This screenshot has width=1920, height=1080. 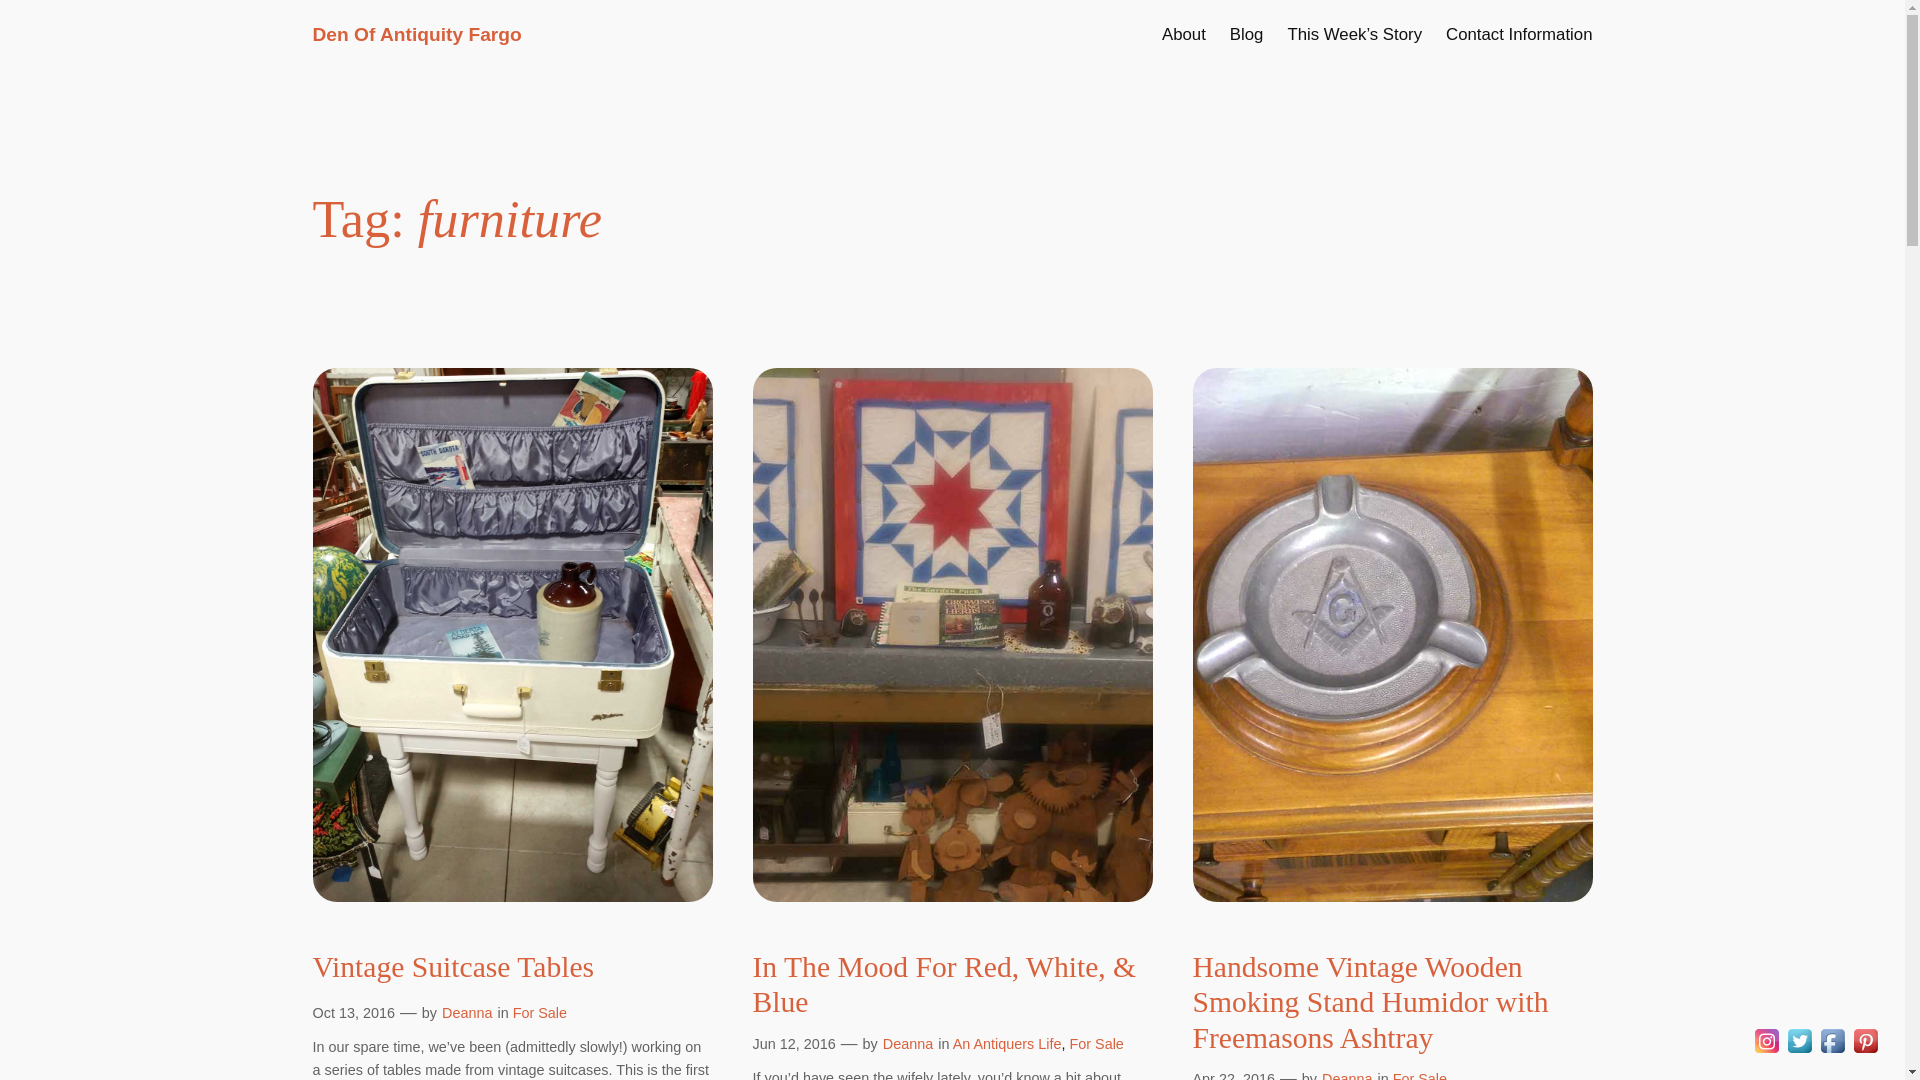 What do you see at coordinates (1246, 34) in the screenshot?
I see `Blog` at bounding box center [1246, 34].